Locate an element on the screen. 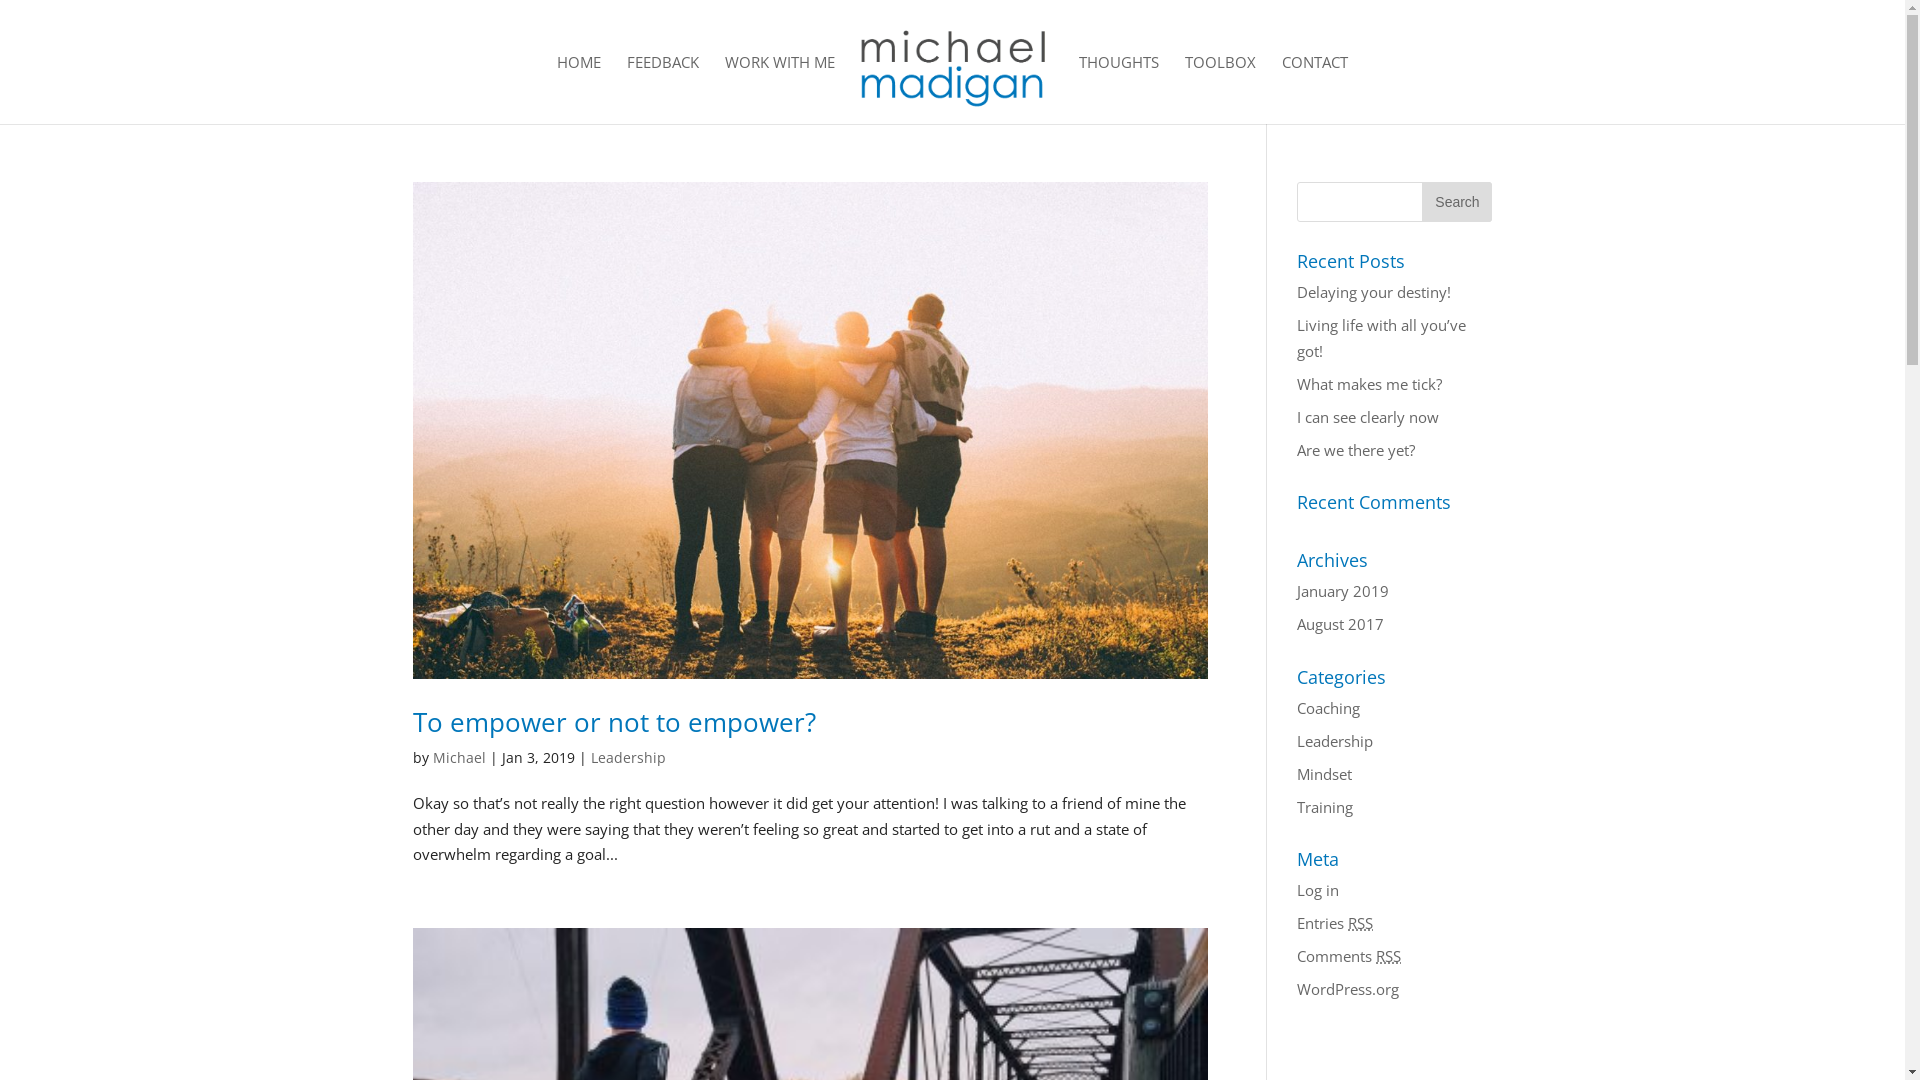  Leadership is located at coordinates (1335, 740).